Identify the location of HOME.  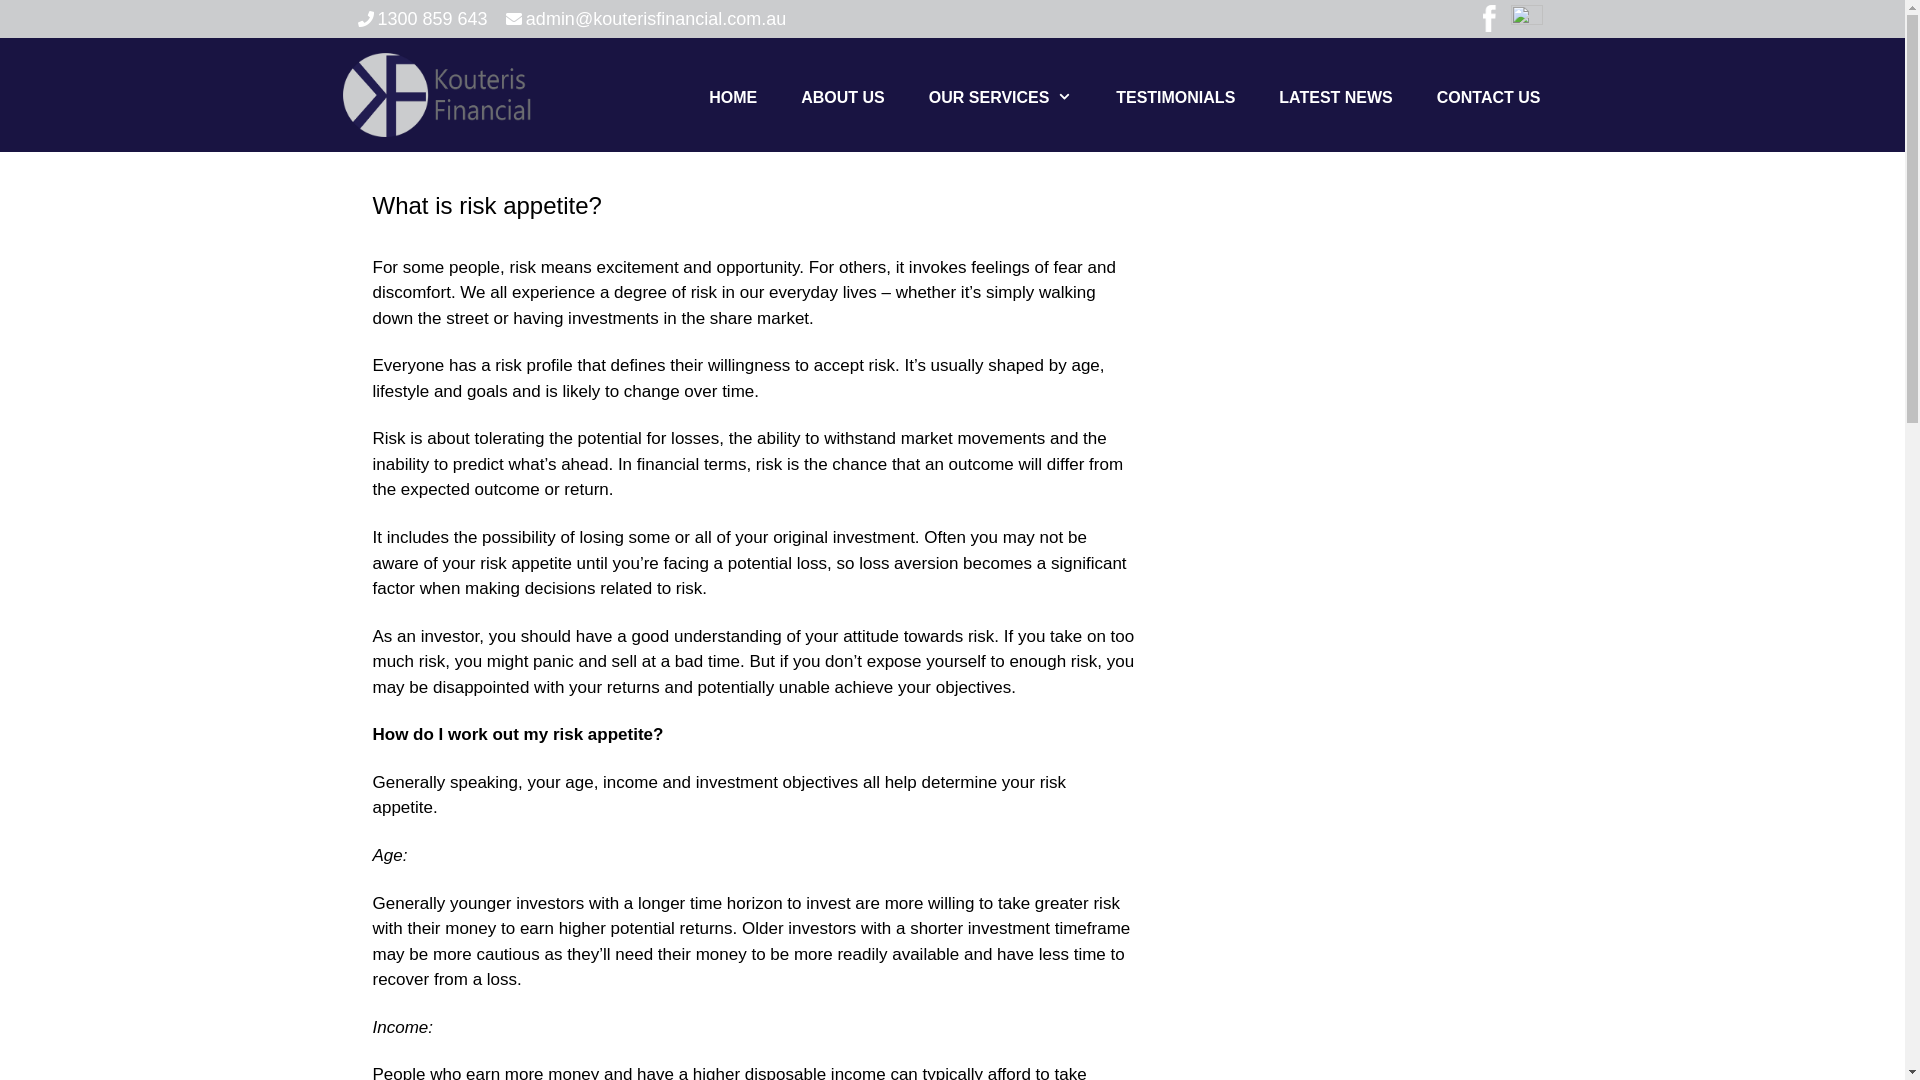
(733, 98).